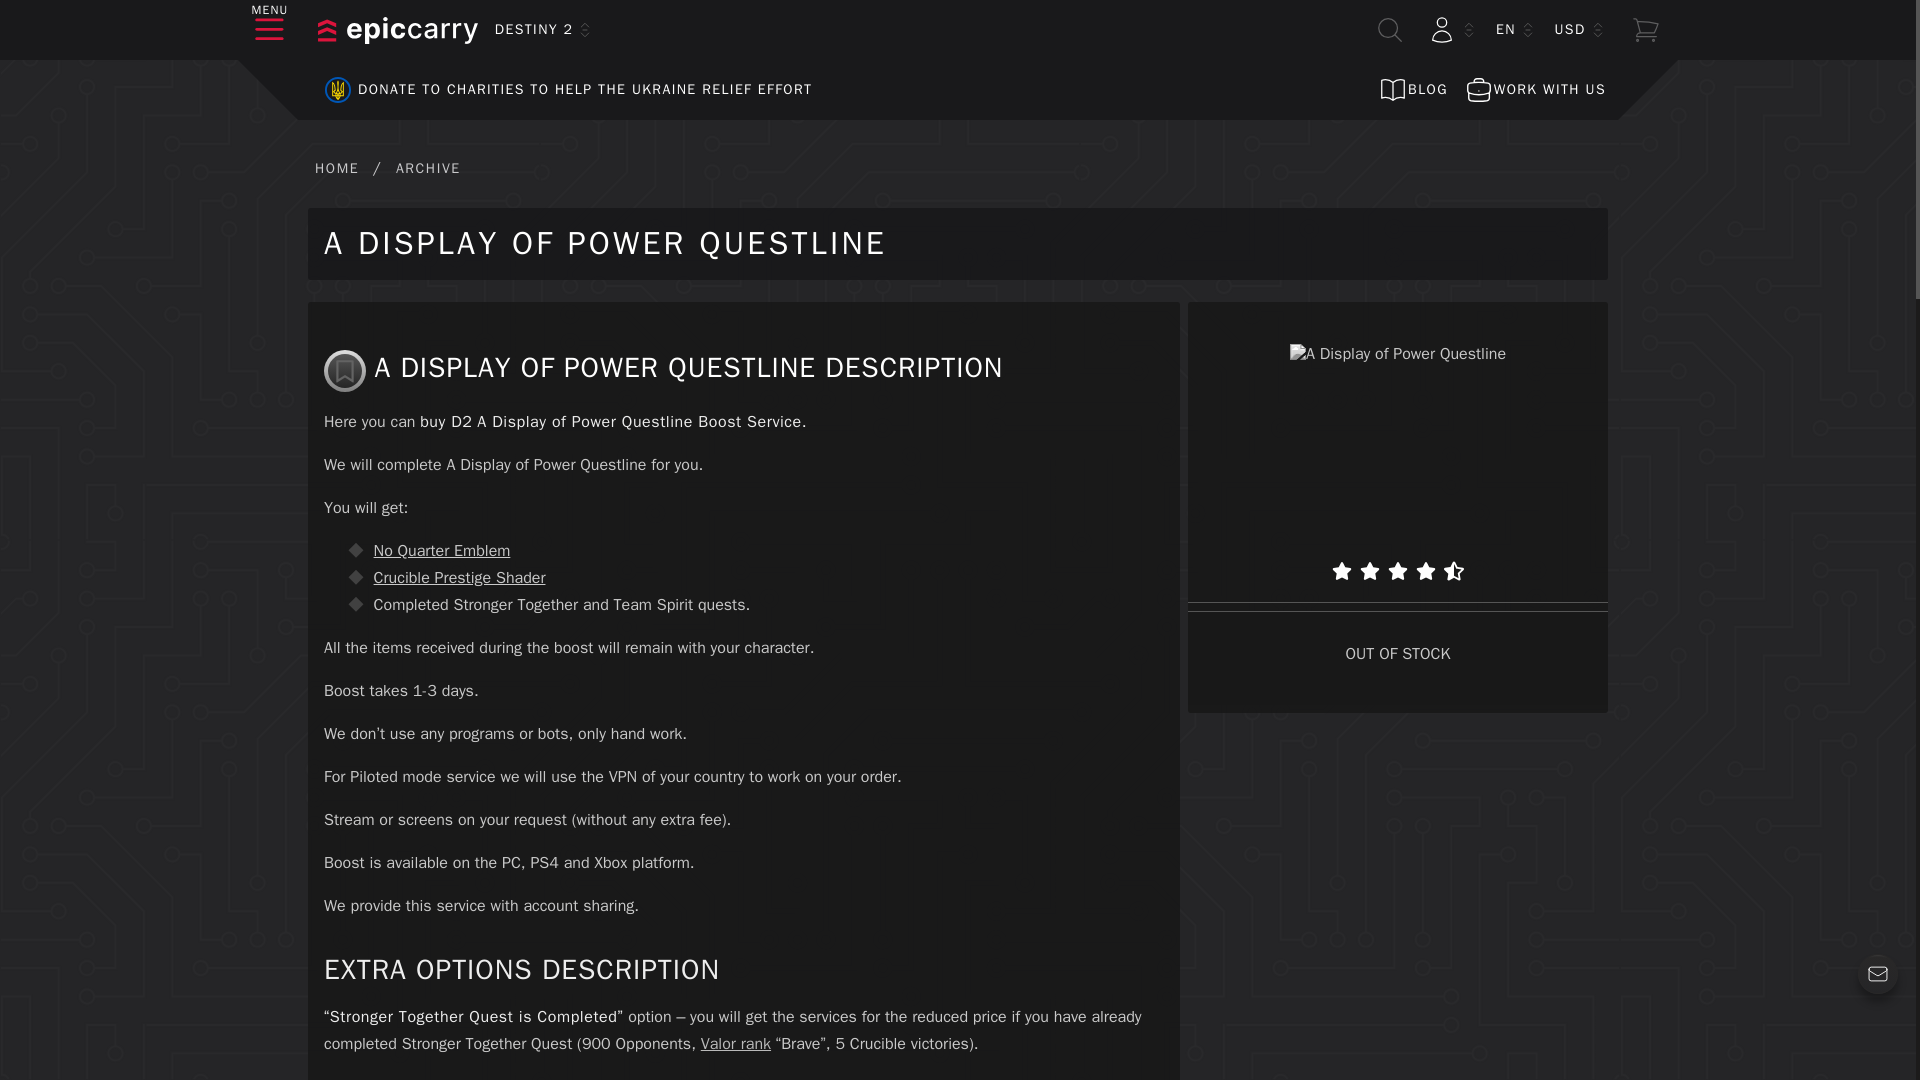 This screenshot has height=1080, width=1920. Describe the element at coordinates (1342, 570) in the screenshot. I see `1 Star` at that location.